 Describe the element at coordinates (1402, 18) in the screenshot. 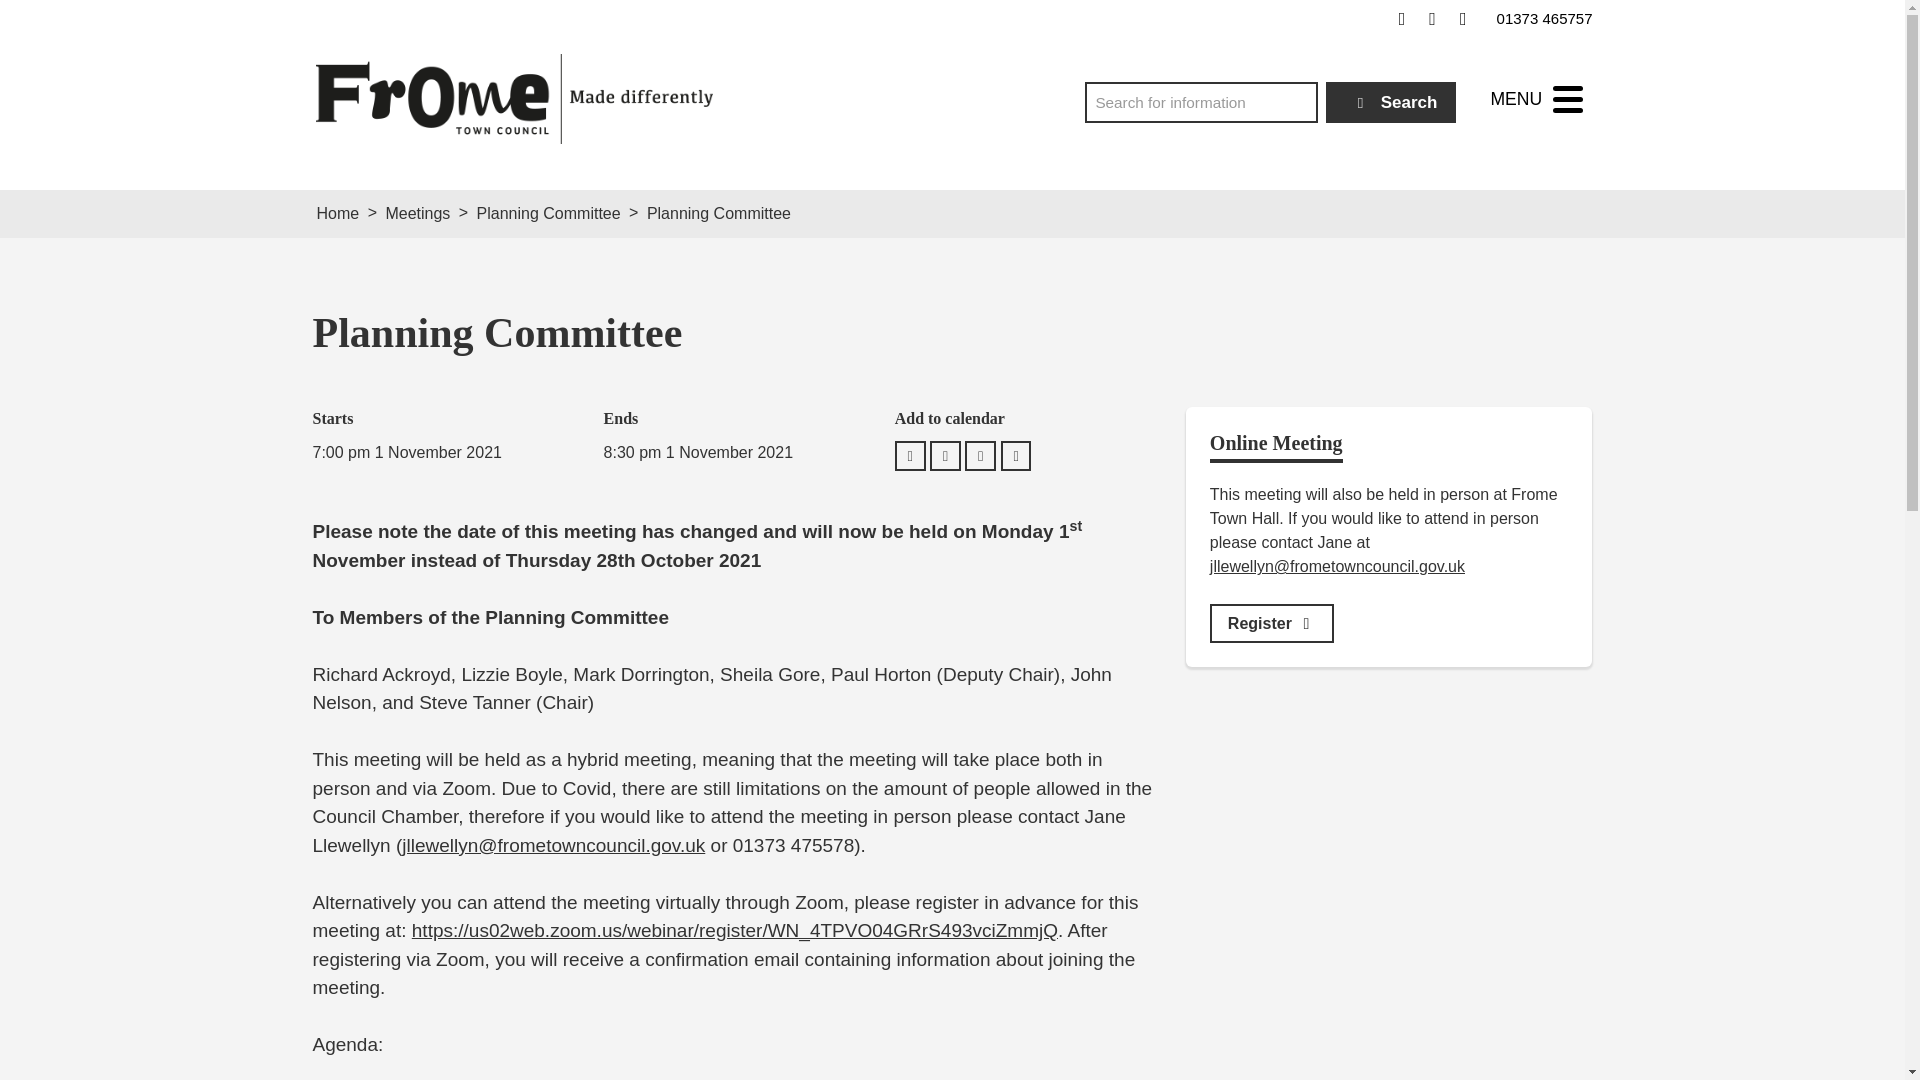

I see `Frome Town Council's Facebook` at that location.